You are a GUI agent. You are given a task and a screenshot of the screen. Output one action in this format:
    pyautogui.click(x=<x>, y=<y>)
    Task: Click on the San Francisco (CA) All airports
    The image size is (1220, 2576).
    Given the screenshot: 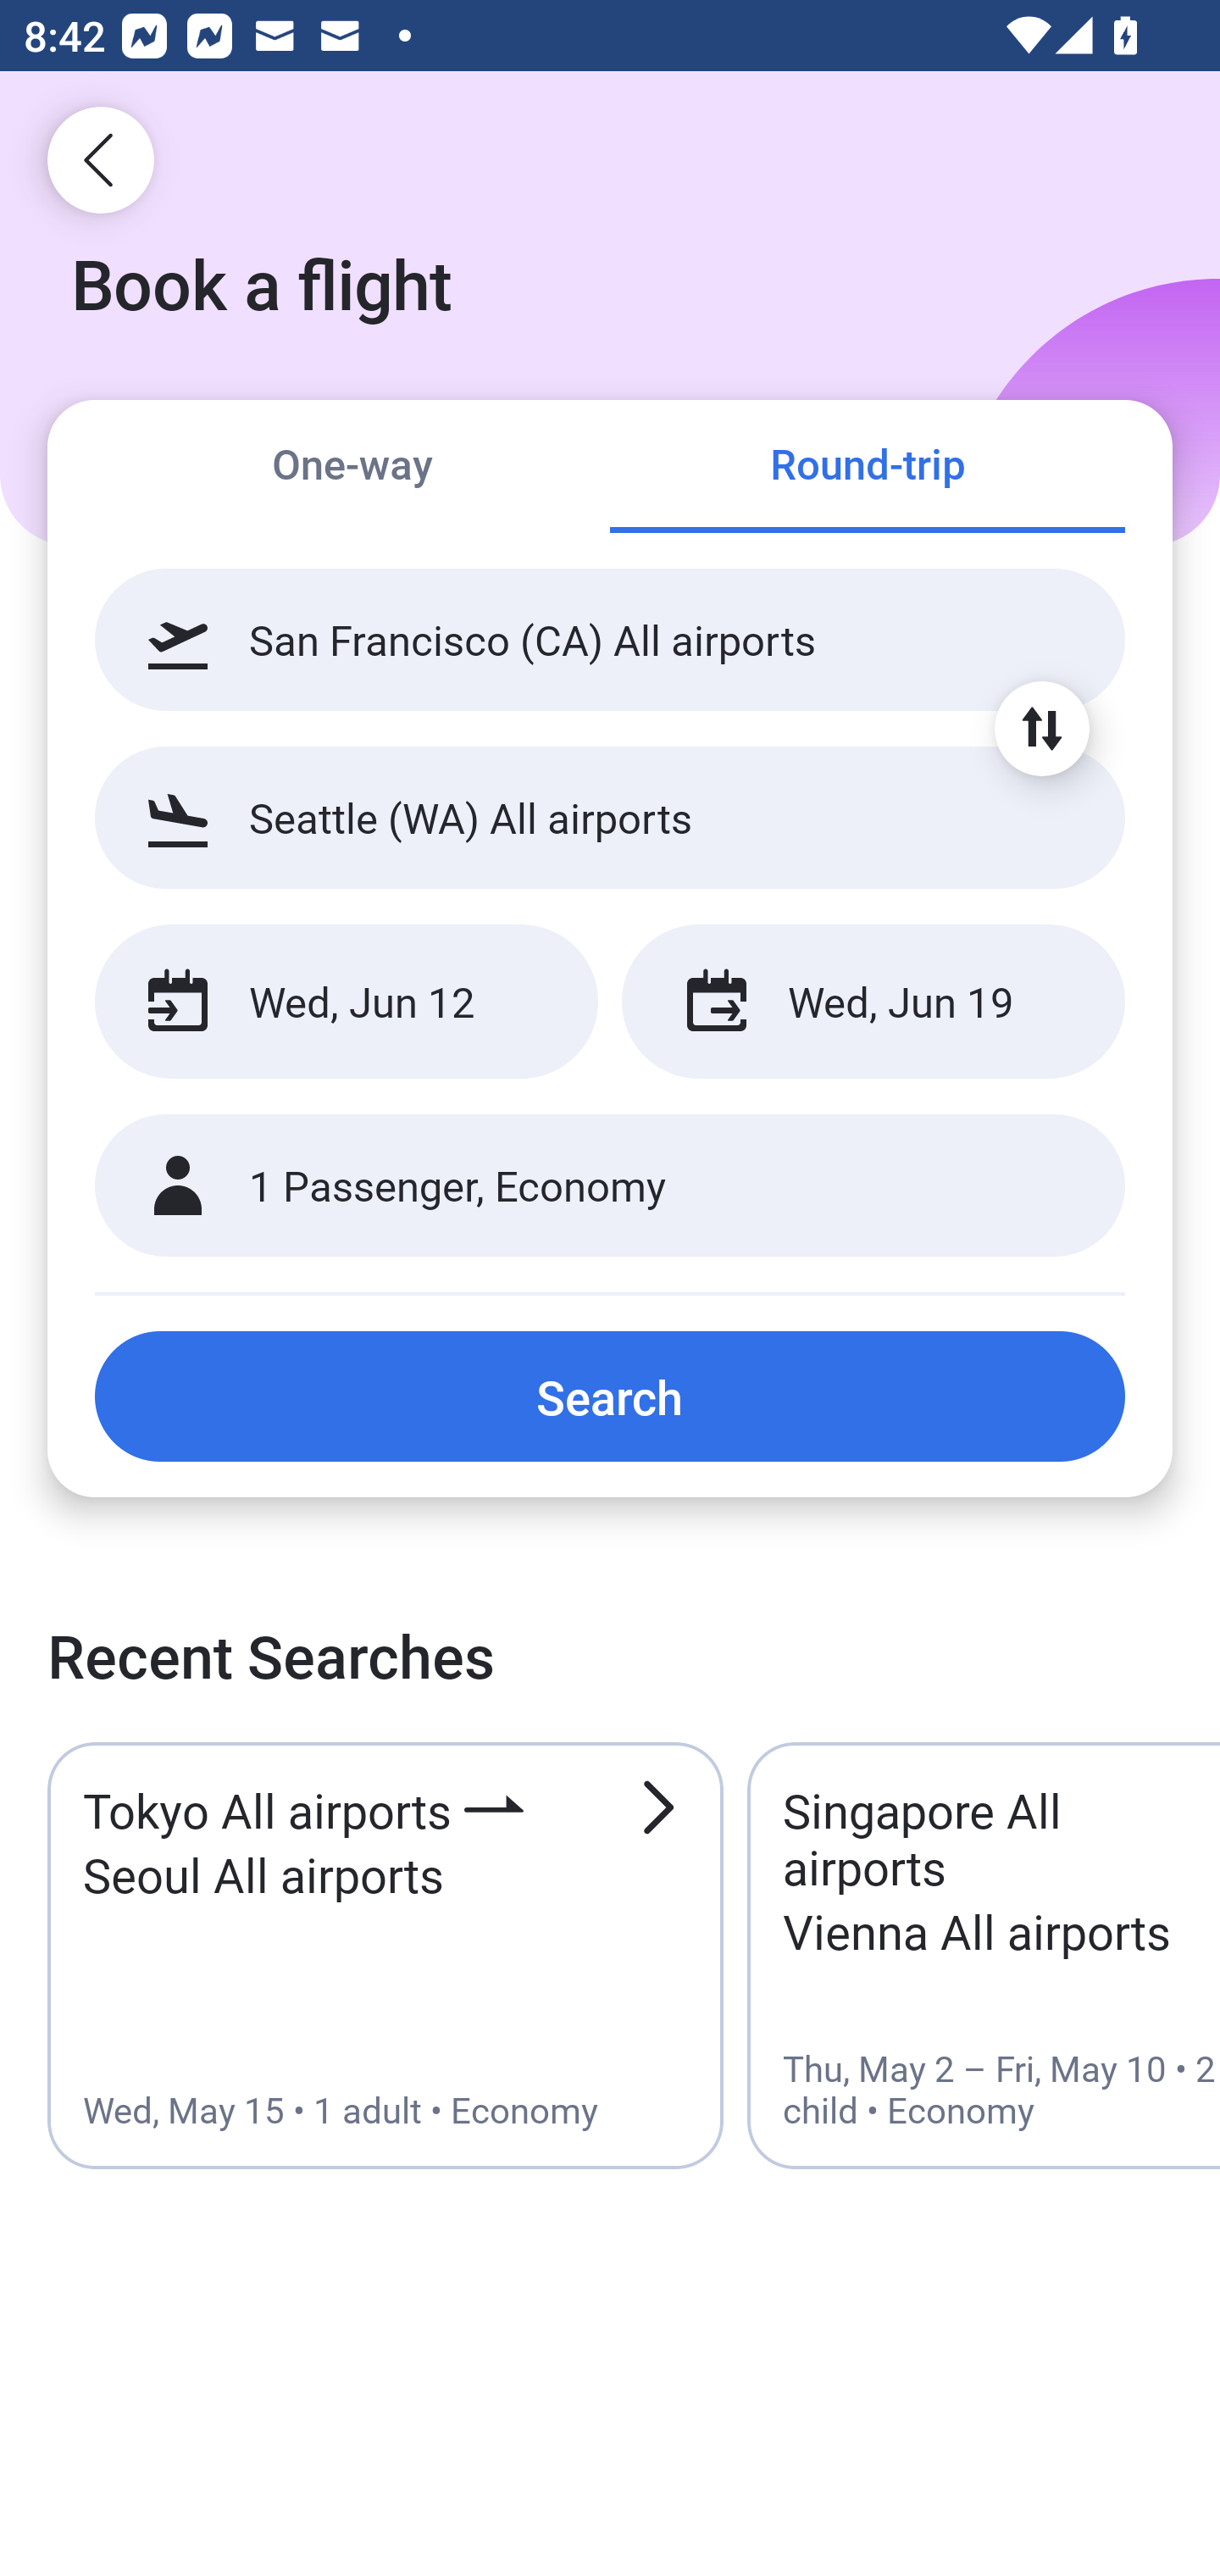 What is the action you would take?
    pyautogui.click(x=610, y=640)
    